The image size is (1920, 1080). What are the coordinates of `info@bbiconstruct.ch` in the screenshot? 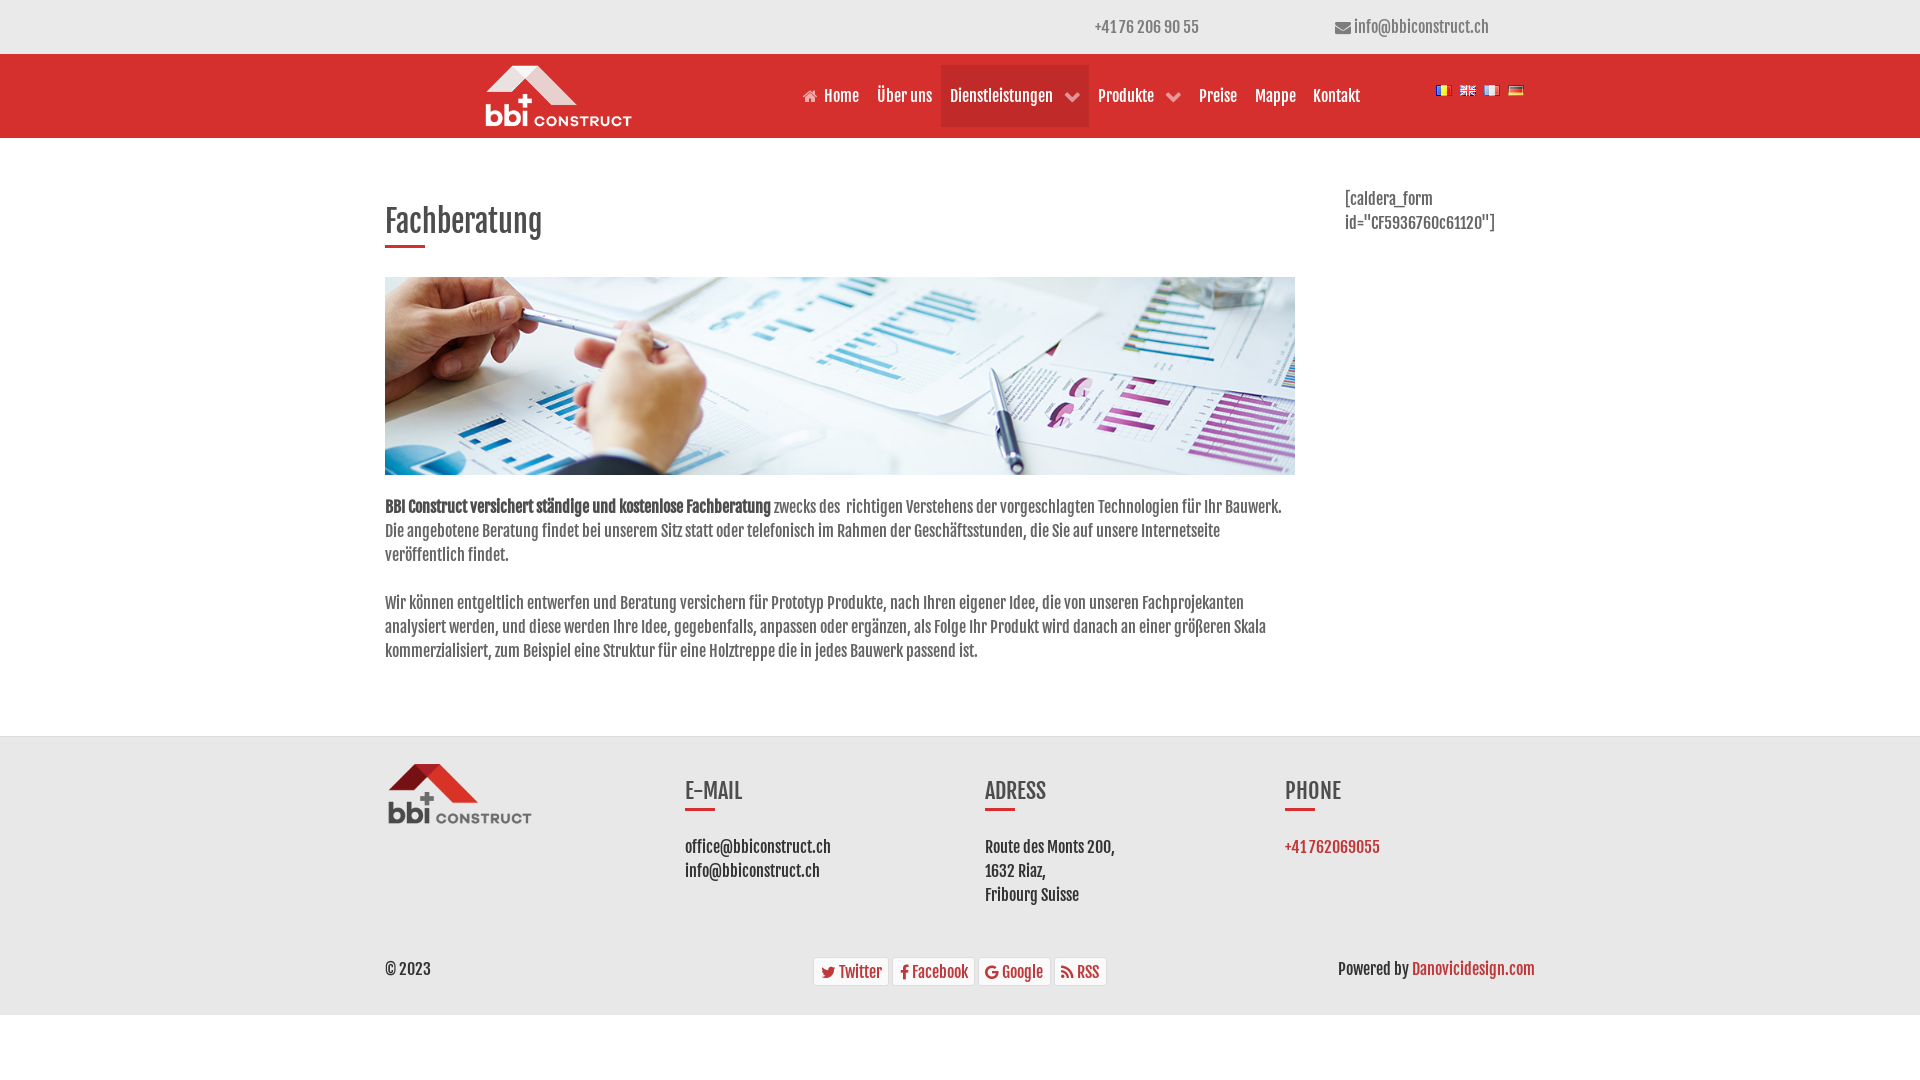 It's located at (1422, 27).